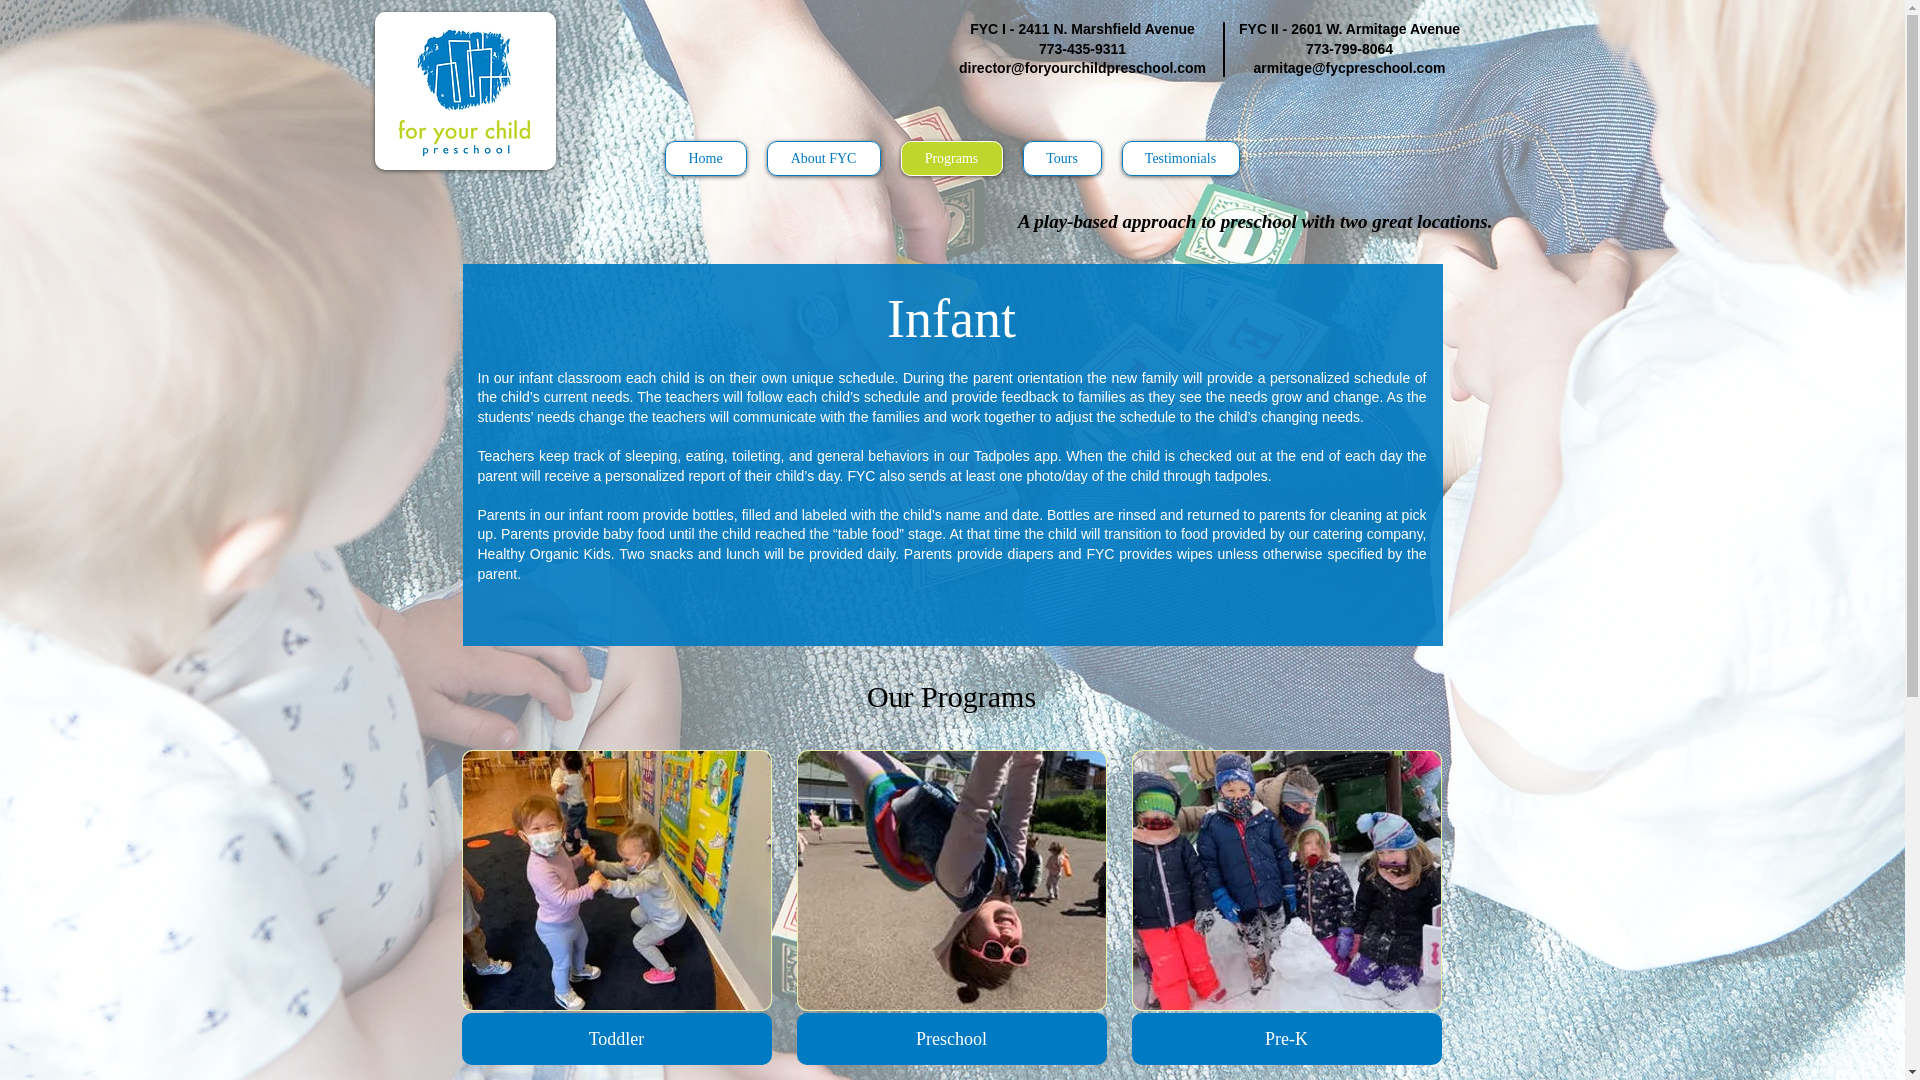 The height and width of the screenshot is (1080, 1920). I want to click on Home, so click(705, 158).